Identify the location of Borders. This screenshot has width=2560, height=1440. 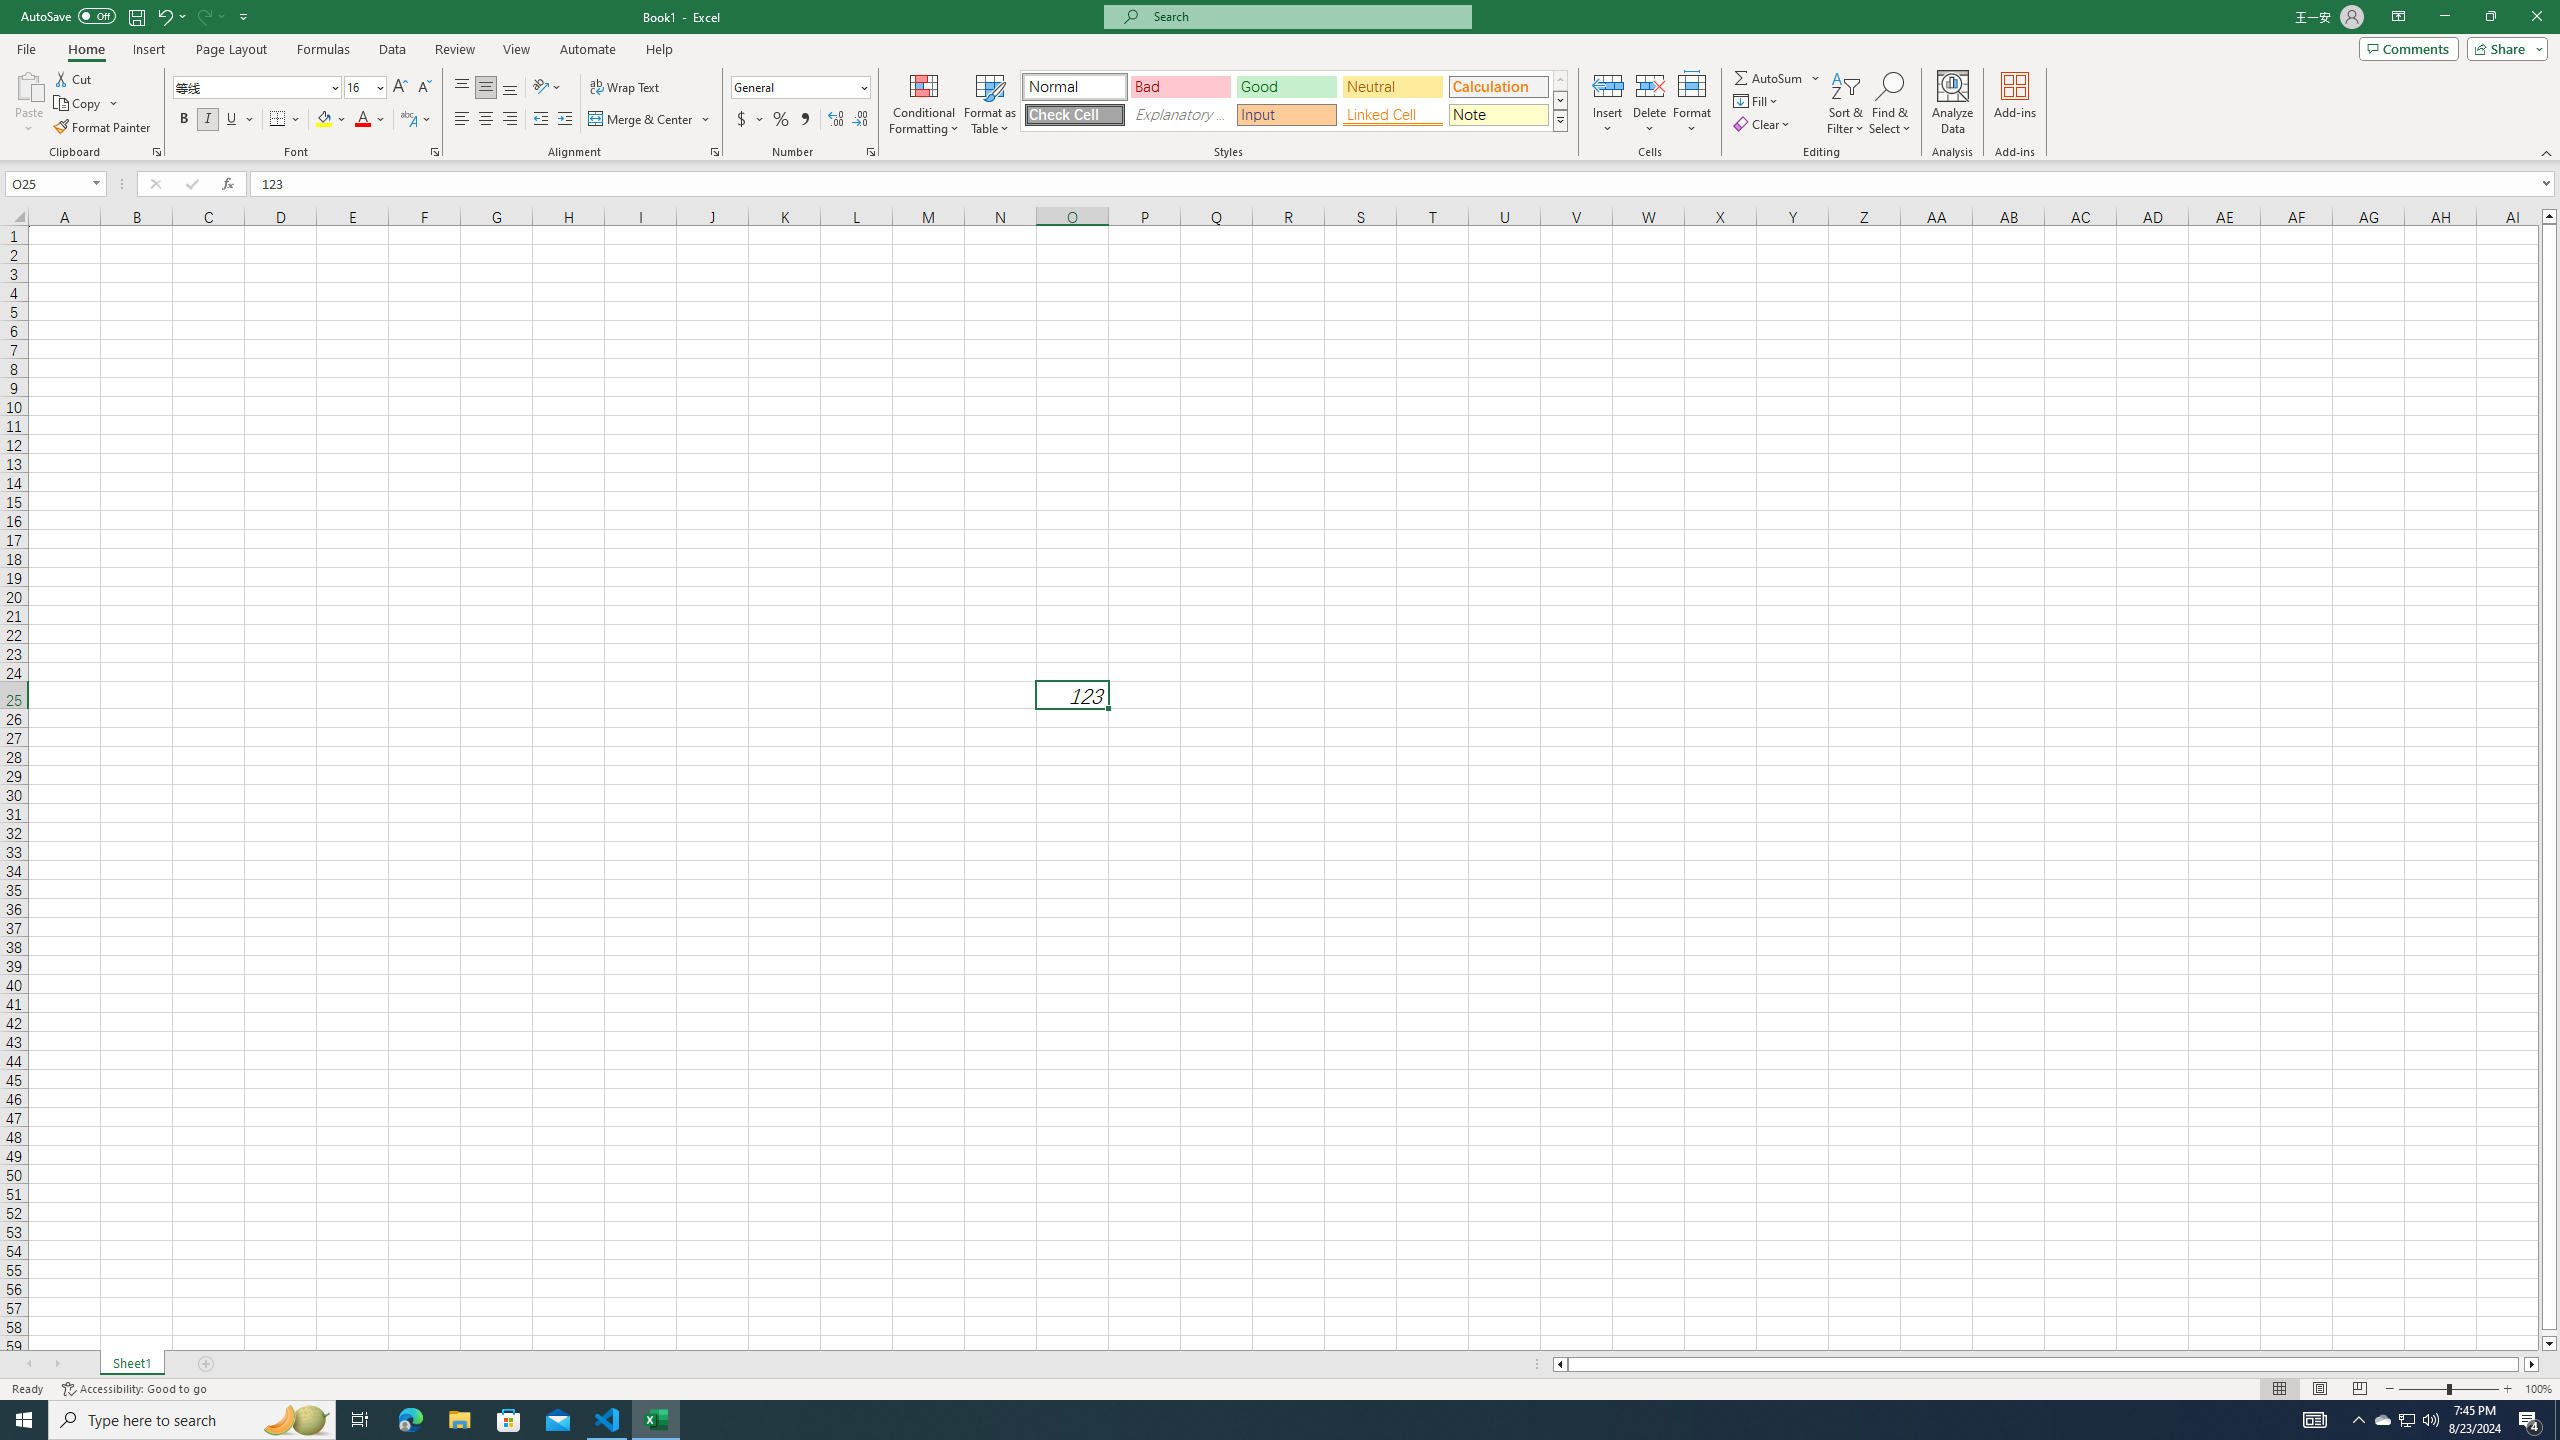
(285, 120).